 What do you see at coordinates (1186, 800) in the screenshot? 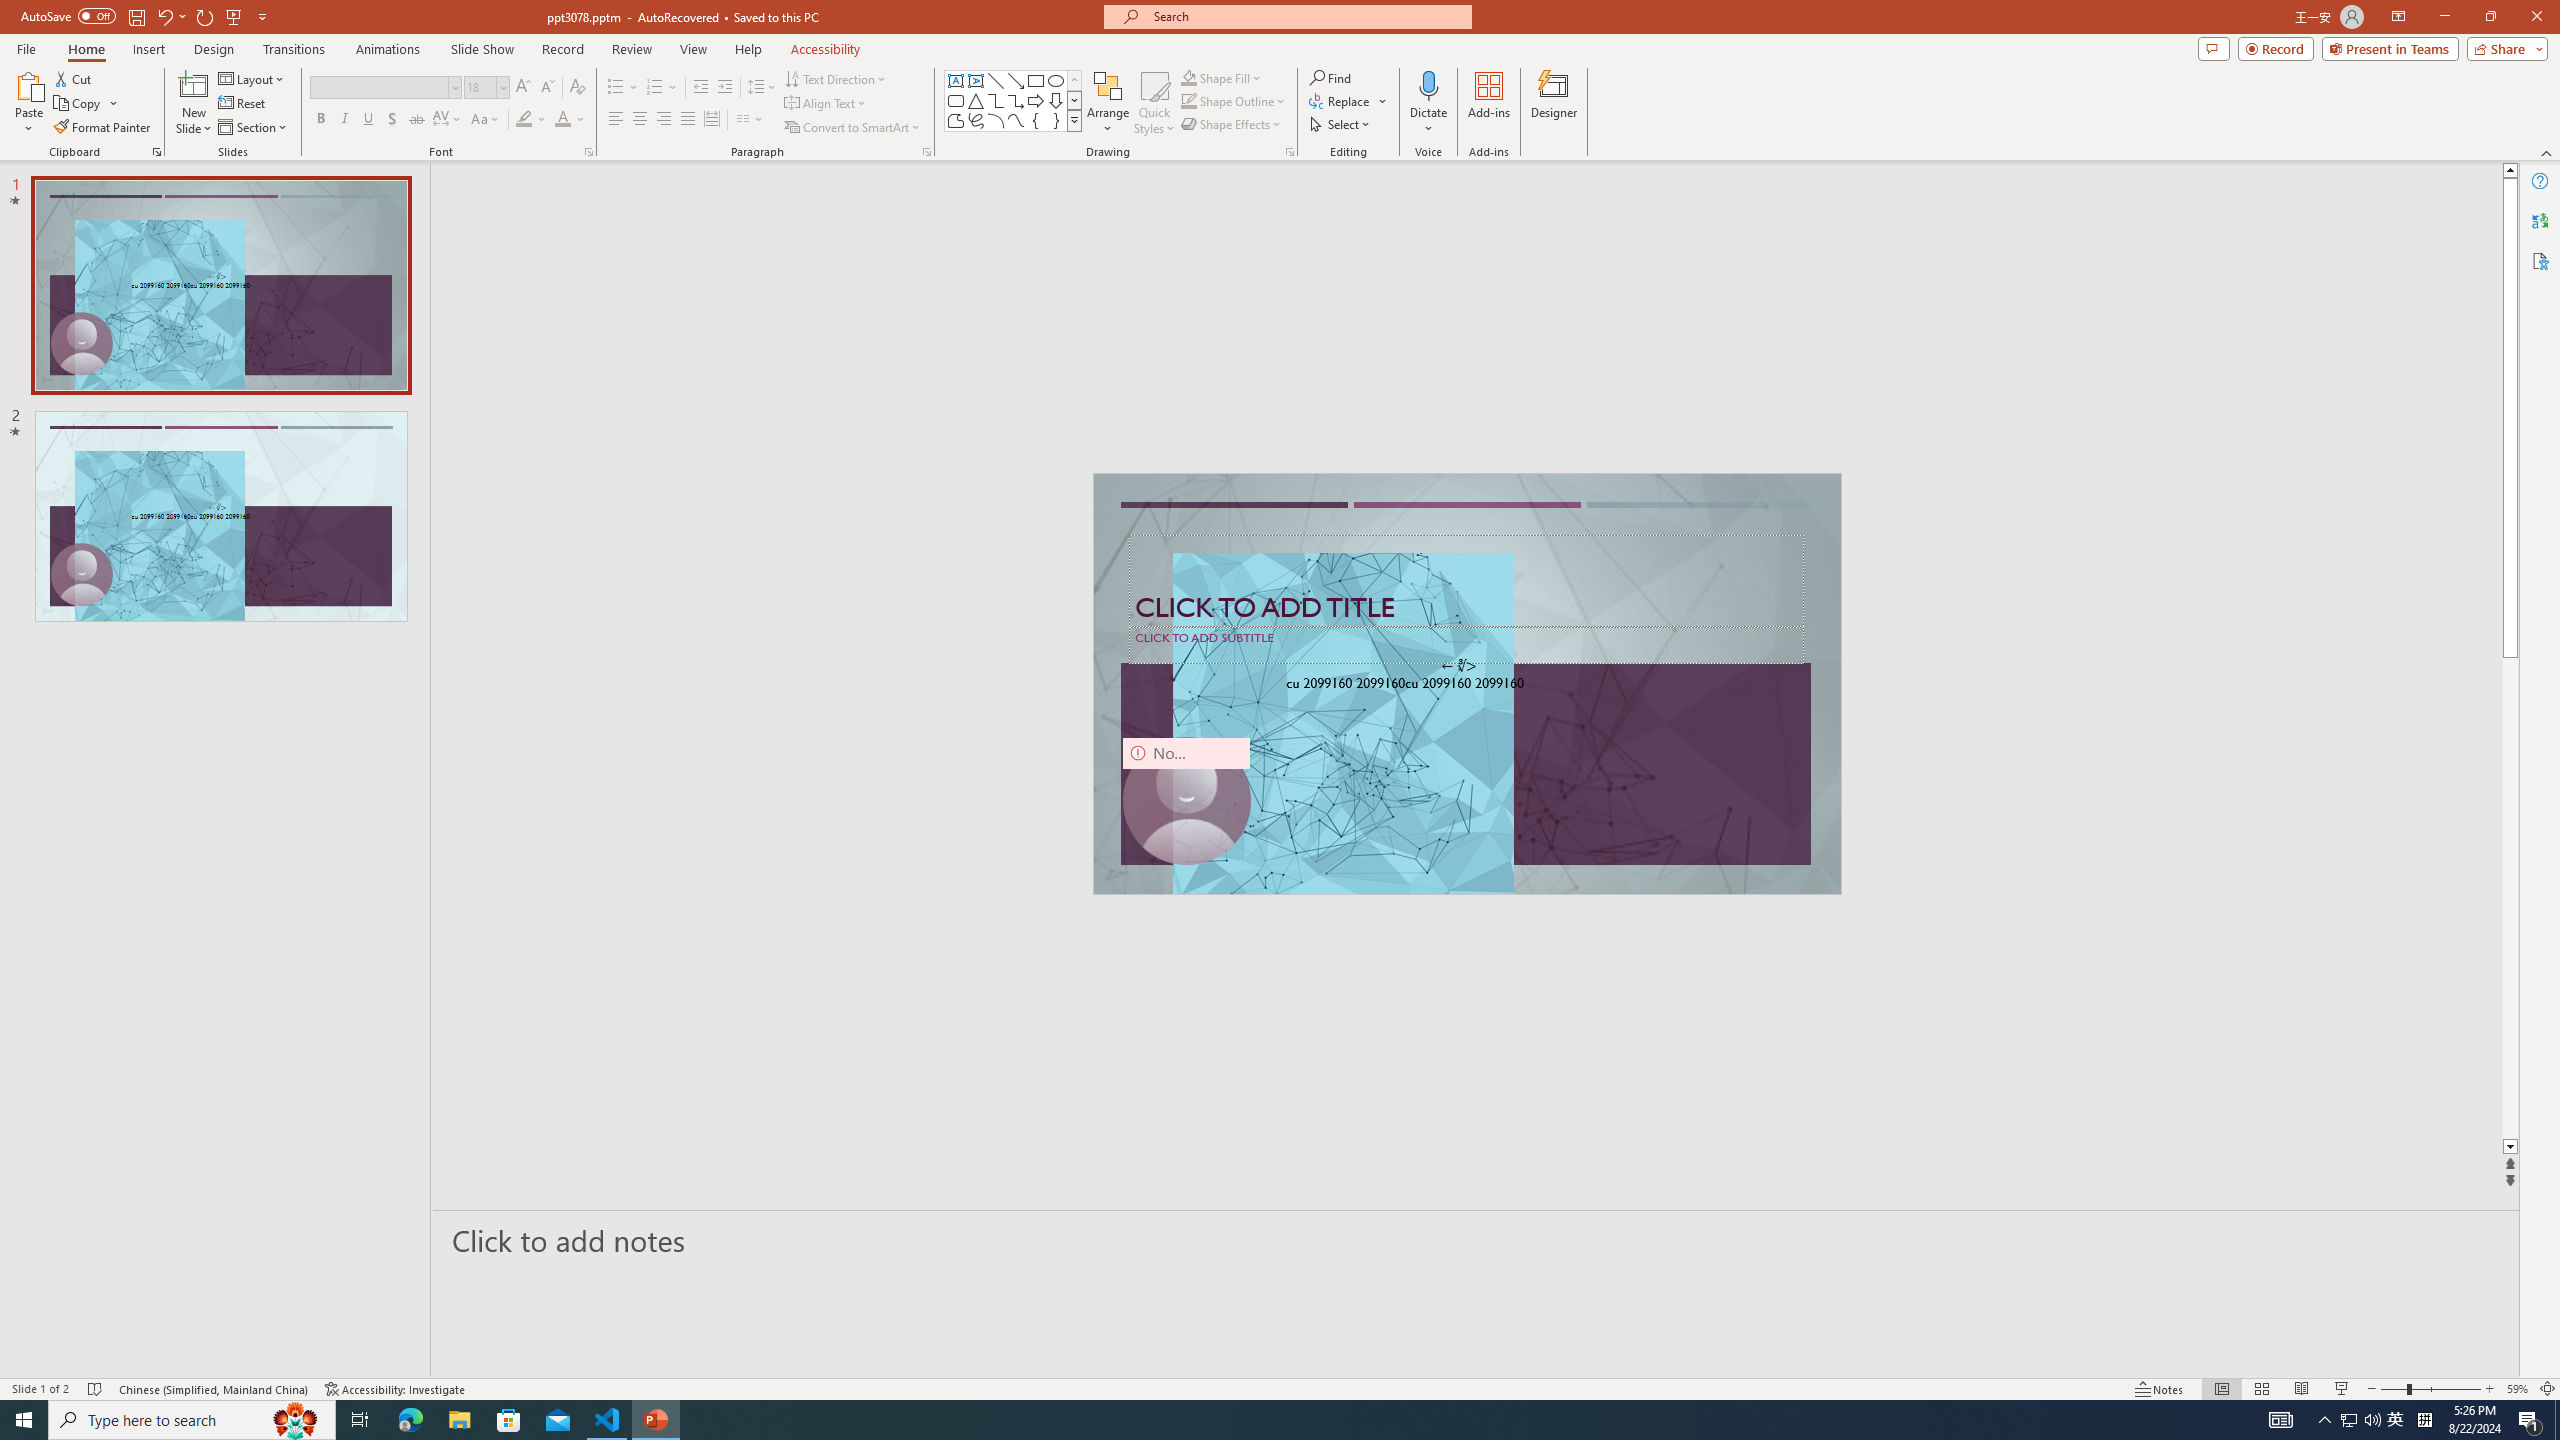
I see `Camera 9, No camera detected.` at bounding box center [1186, 800].